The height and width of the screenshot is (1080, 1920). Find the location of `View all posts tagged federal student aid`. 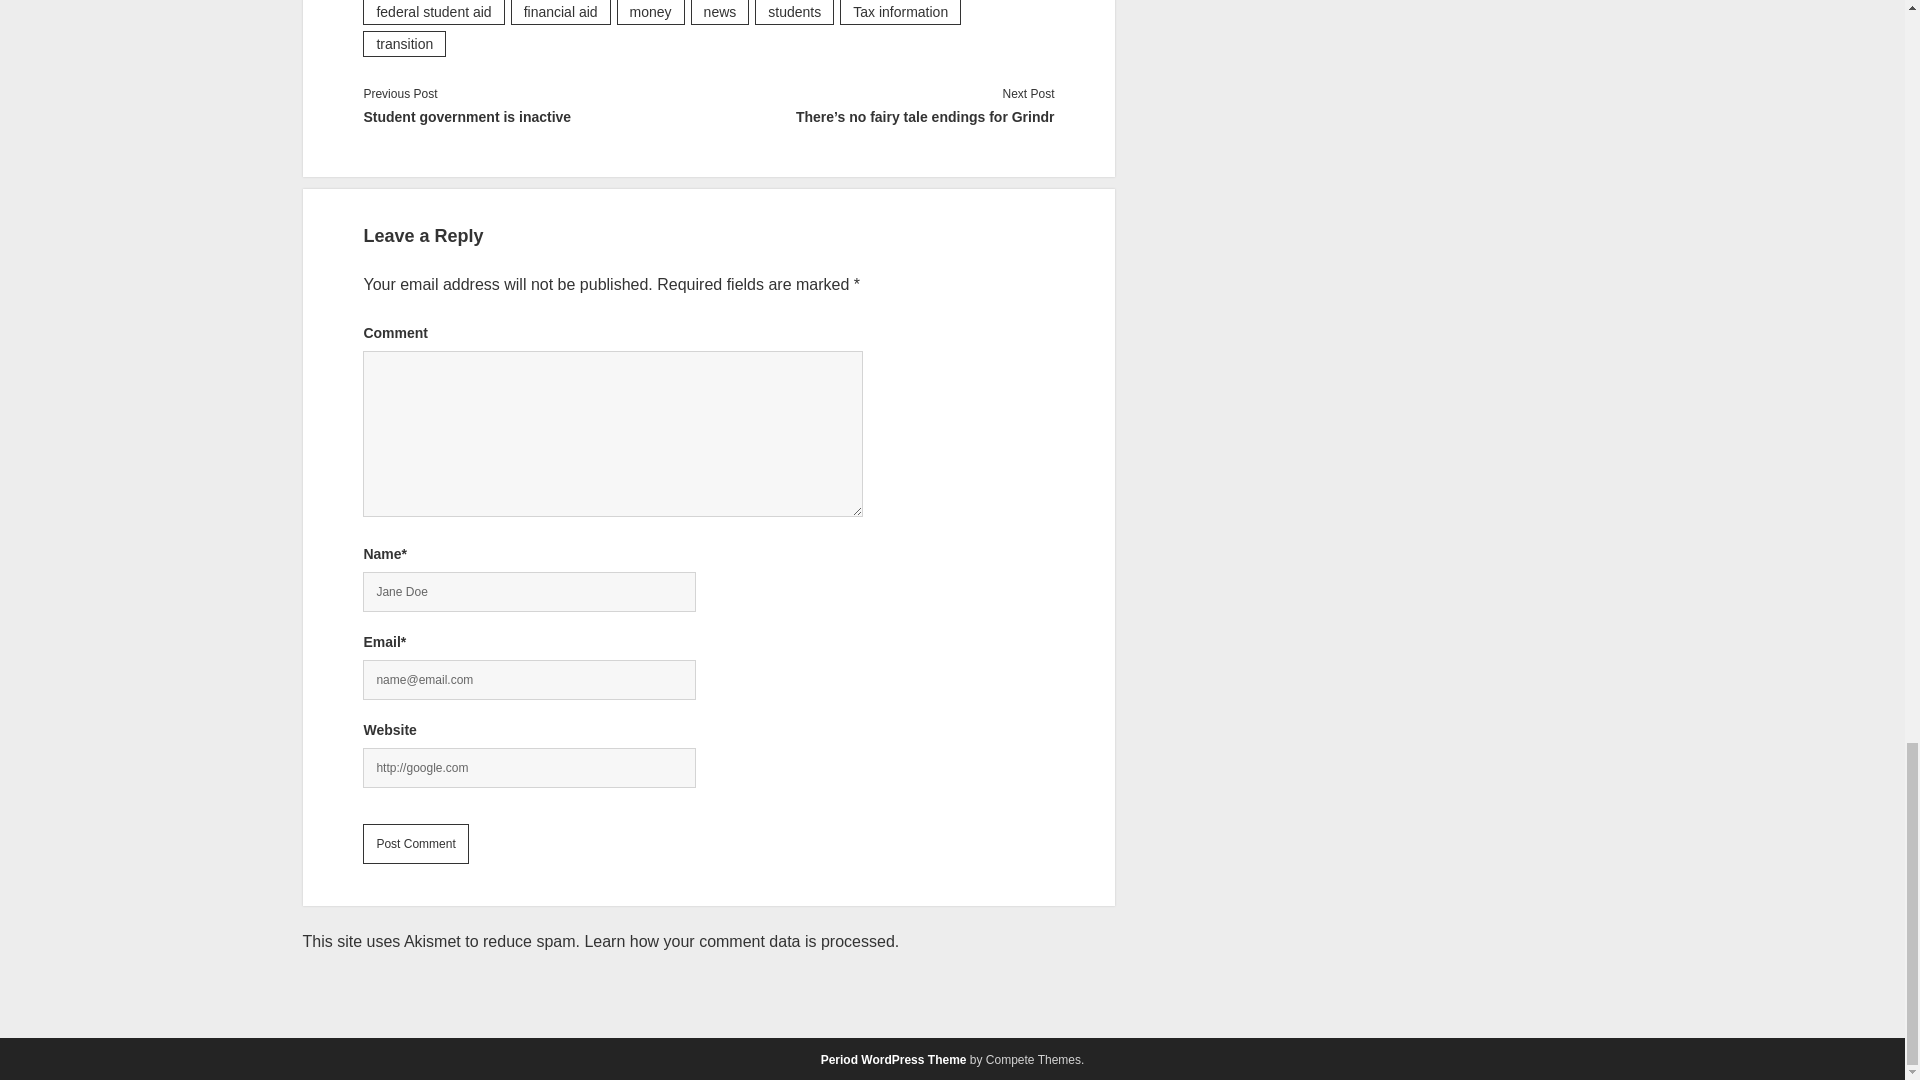

View all posts tagged federal student aid is located at coordinates (432, 12).